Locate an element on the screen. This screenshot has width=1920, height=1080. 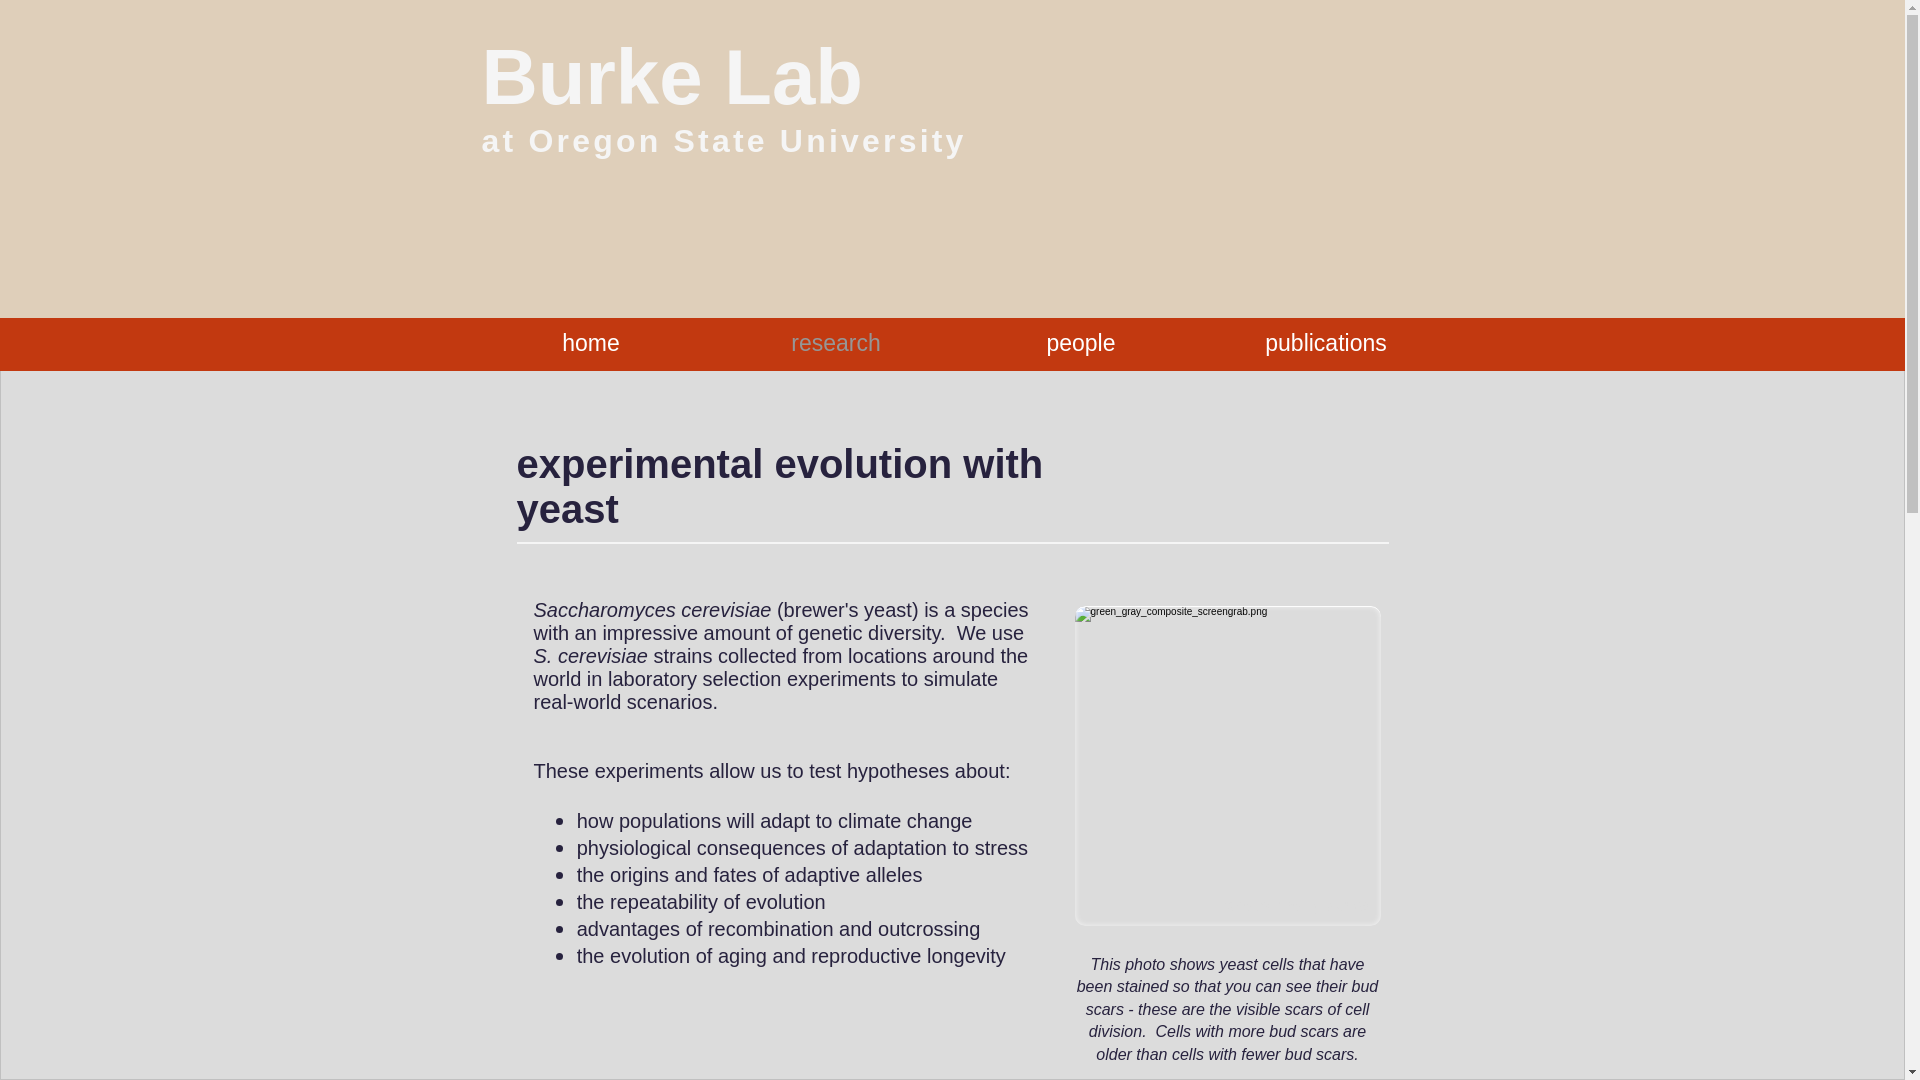
research is located at coordinates (836, 341).